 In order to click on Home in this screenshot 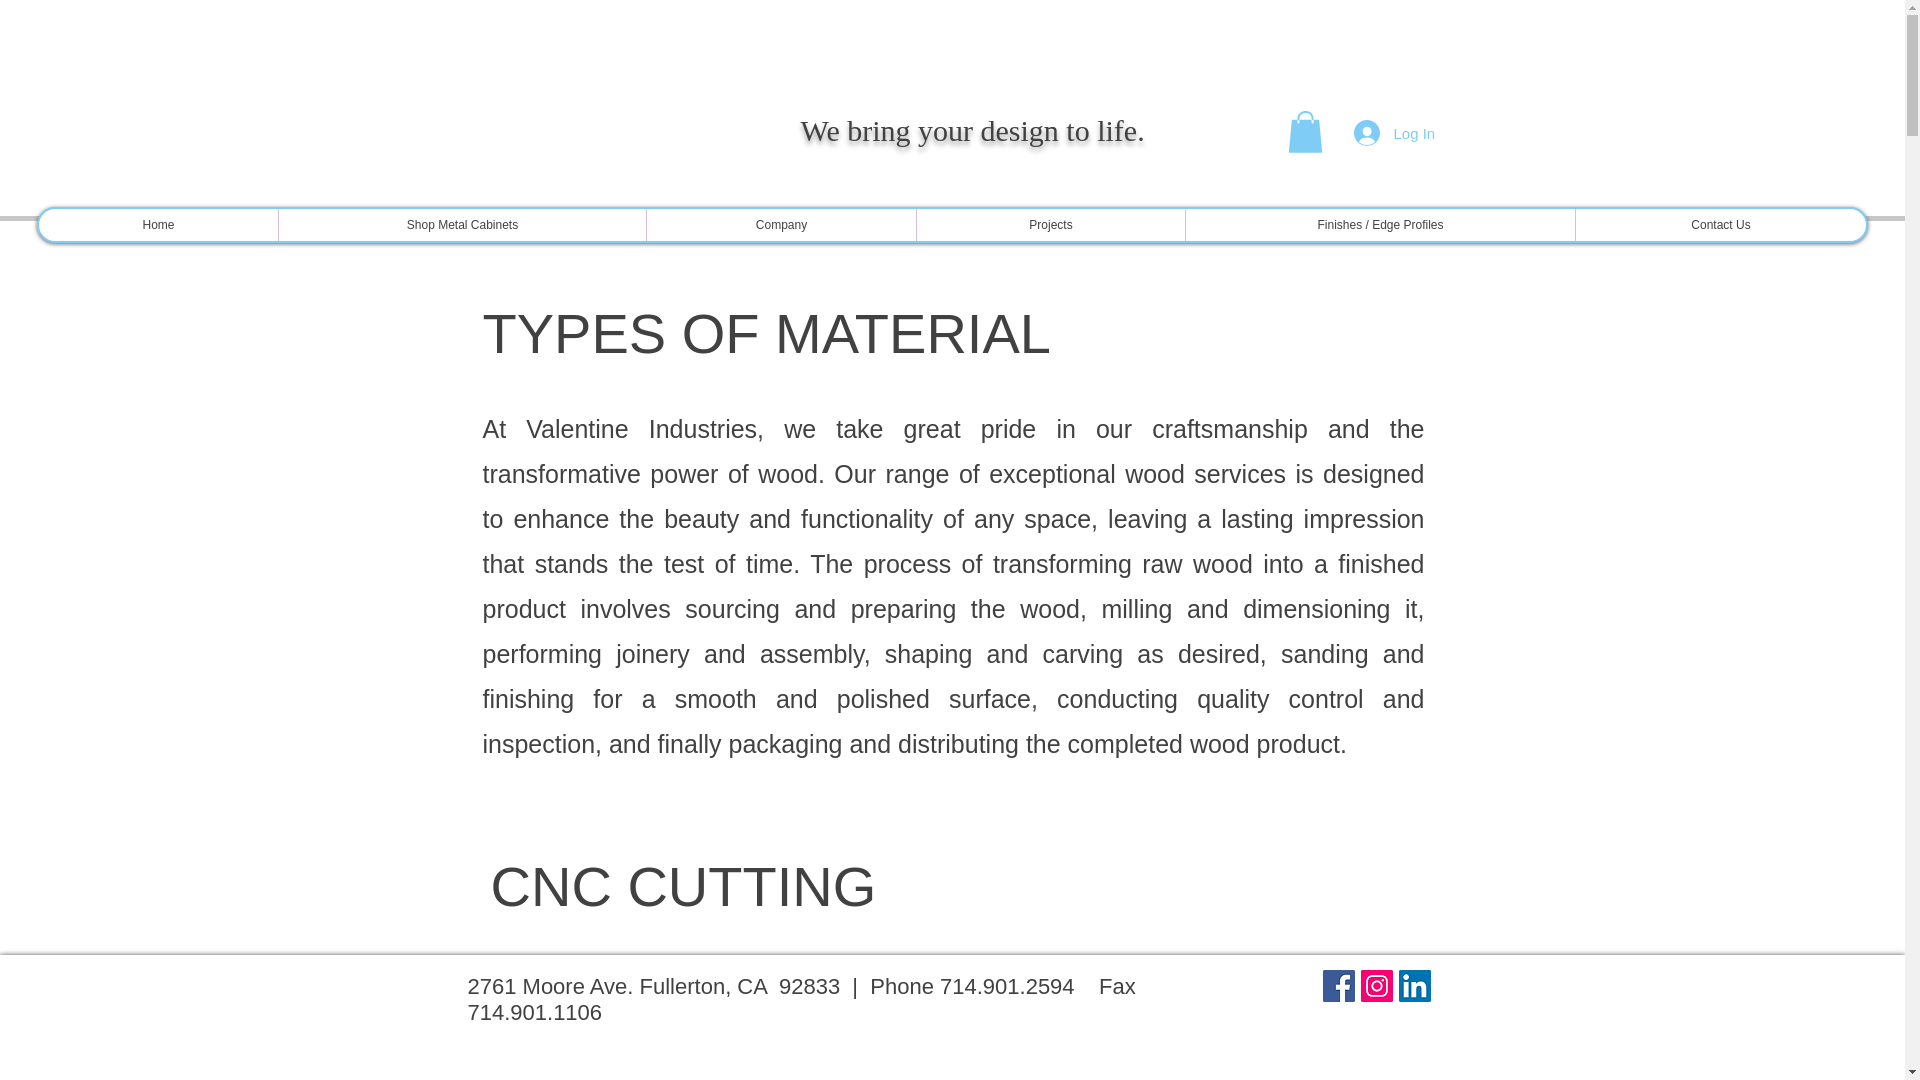, I will do `click(158, 224)`.